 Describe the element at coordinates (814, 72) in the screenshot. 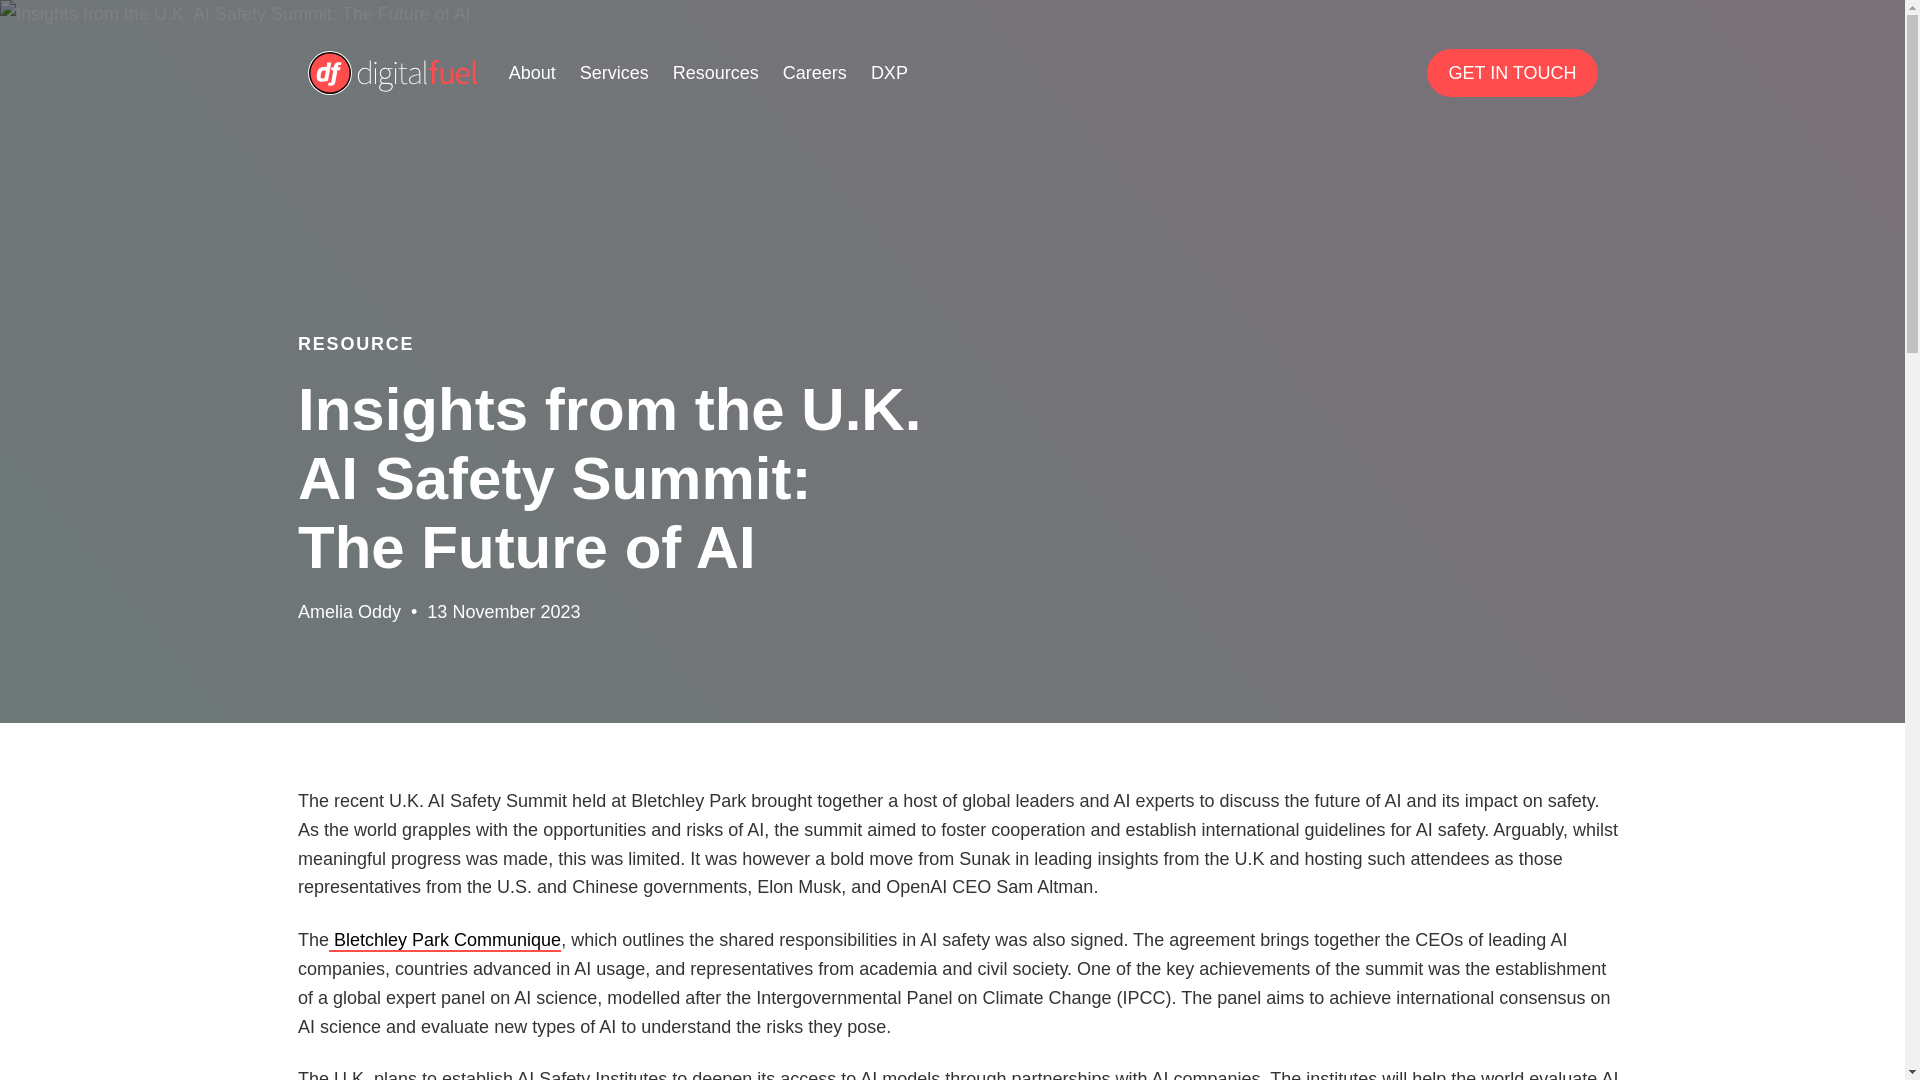

I see `Careers` at that location.